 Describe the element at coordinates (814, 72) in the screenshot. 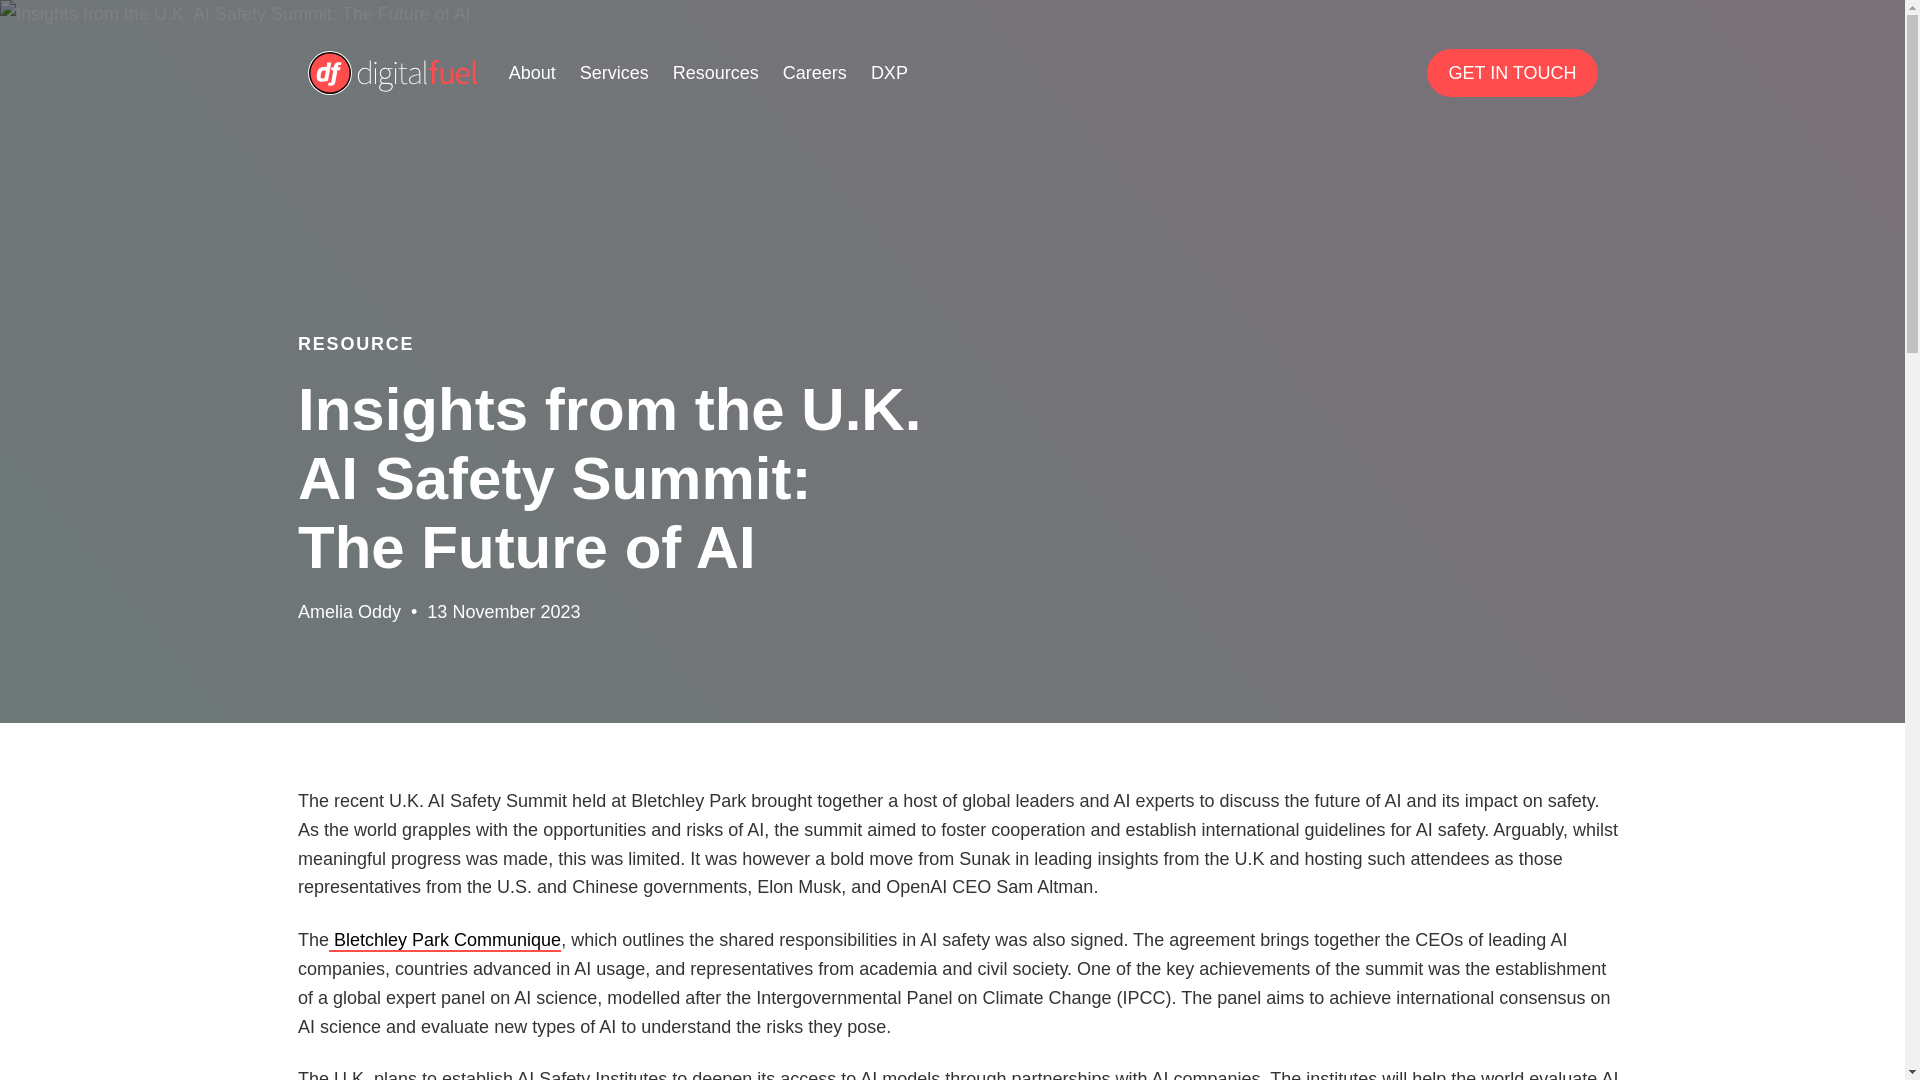

I see `Careers` at that location.